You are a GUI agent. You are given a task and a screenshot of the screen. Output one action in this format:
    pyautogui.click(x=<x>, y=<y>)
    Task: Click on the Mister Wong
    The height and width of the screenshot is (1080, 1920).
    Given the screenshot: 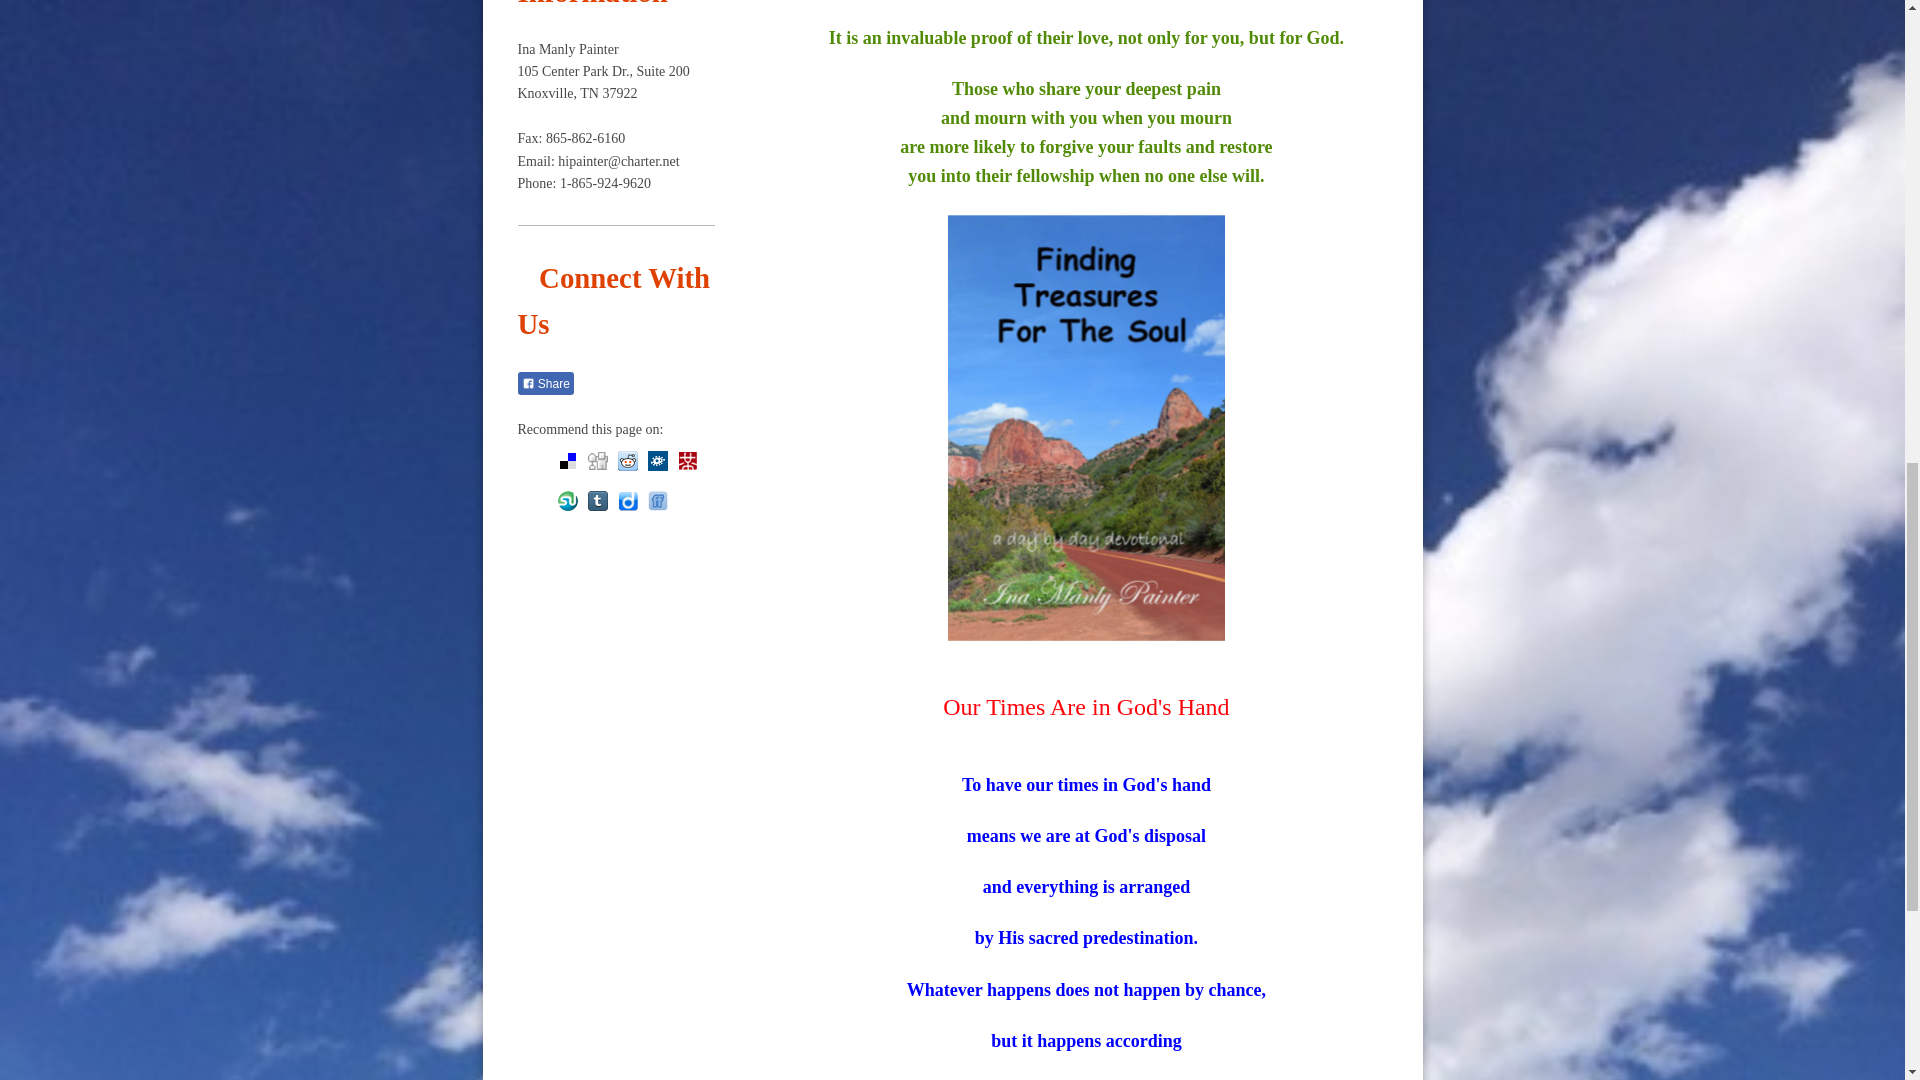 What is the action you would take?
    pyautogui.click(x=688, y=460)
    